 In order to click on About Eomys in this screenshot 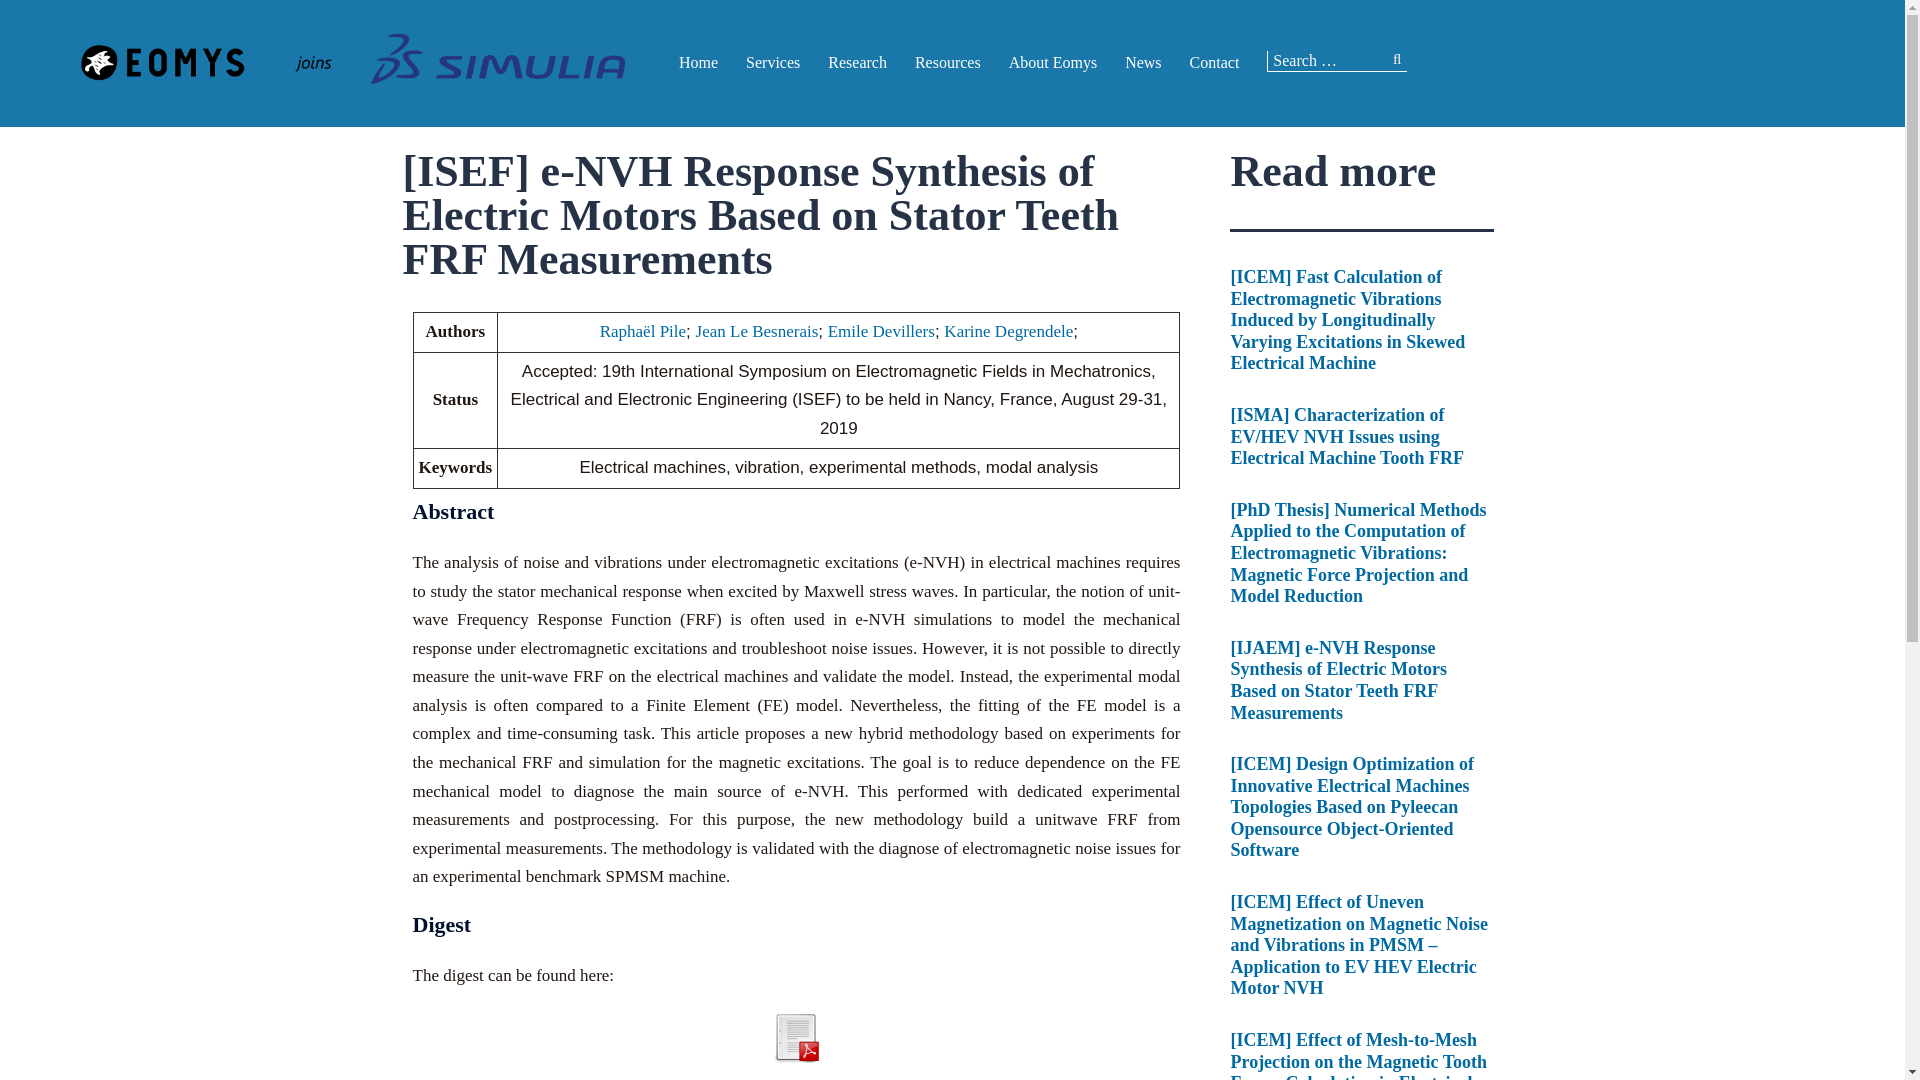, I will do `click(1052, 62)`.